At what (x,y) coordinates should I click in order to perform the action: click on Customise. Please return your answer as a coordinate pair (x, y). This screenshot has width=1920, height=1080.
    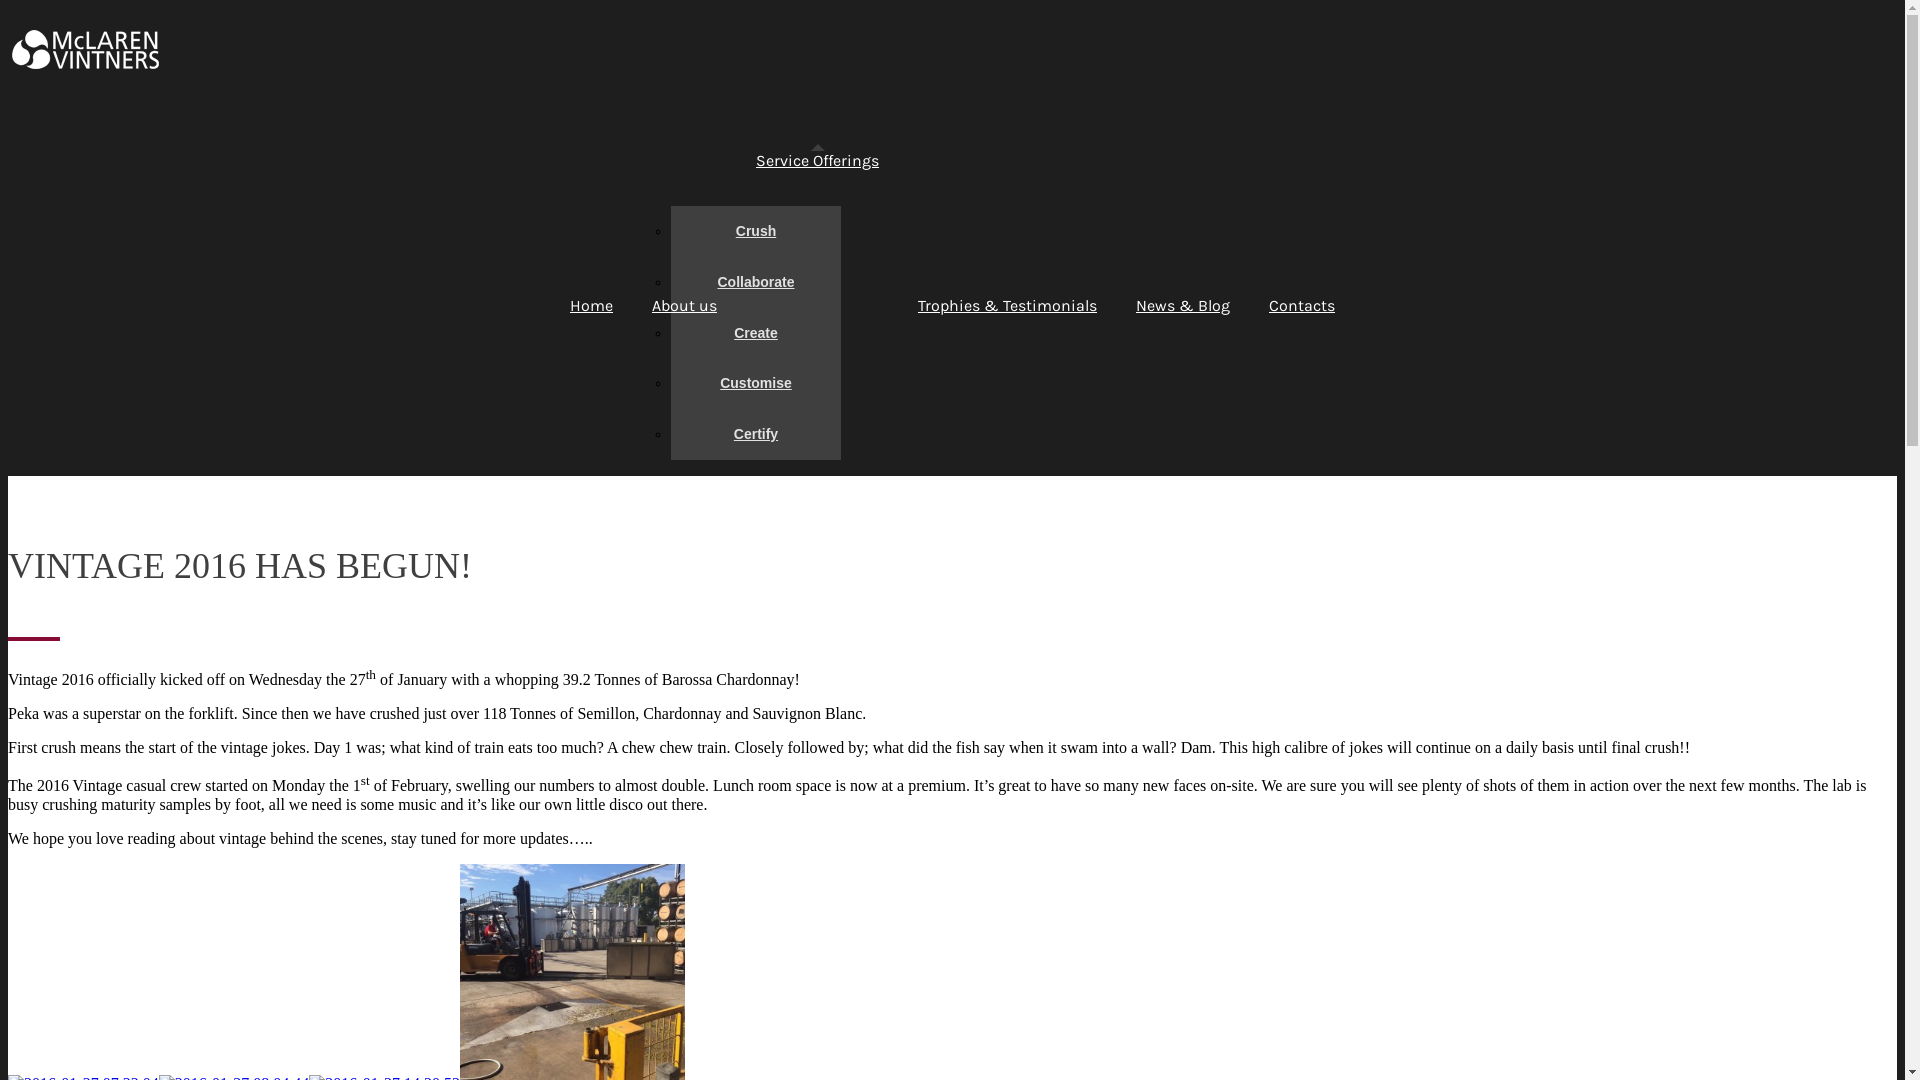
    Looking at the image, I should click on (756, 384).